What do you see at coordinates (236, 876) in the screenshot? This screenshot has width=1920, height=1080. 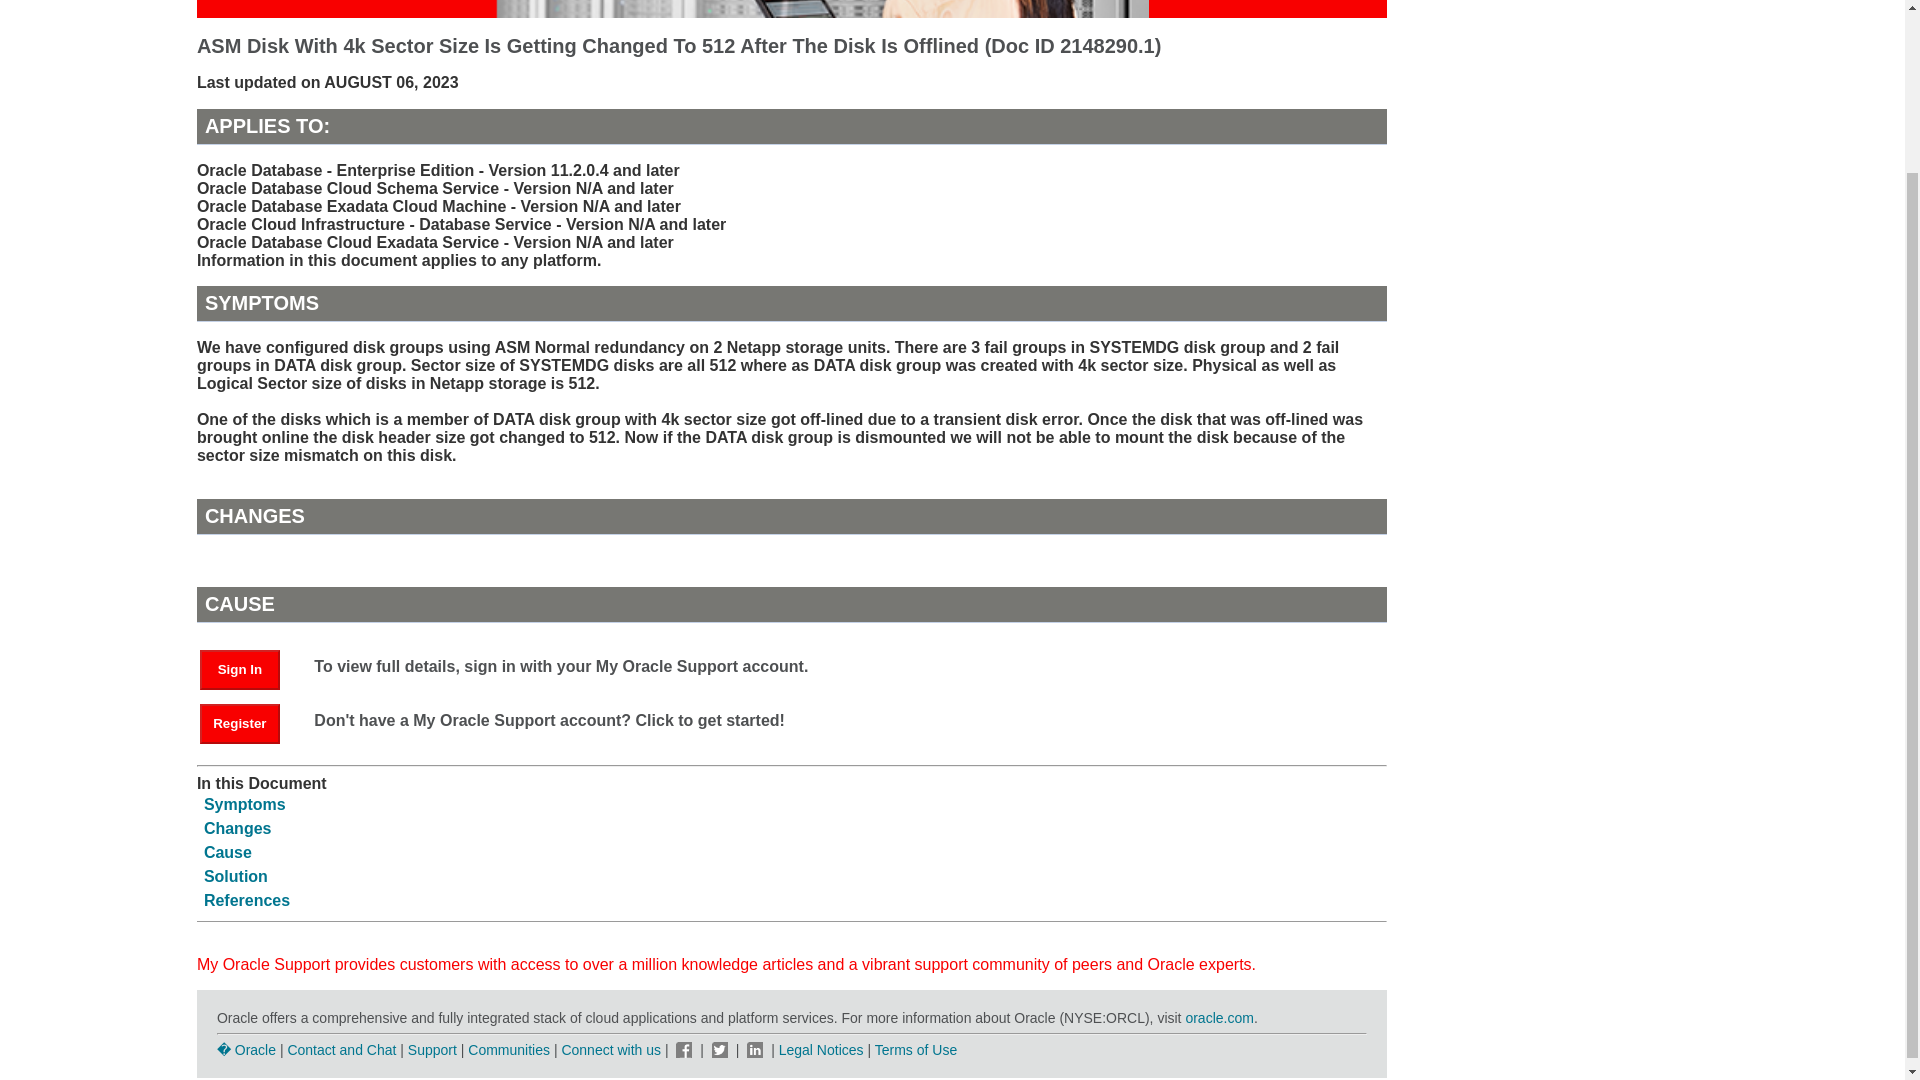 I see `Solution` at bounding box center [236, 876].